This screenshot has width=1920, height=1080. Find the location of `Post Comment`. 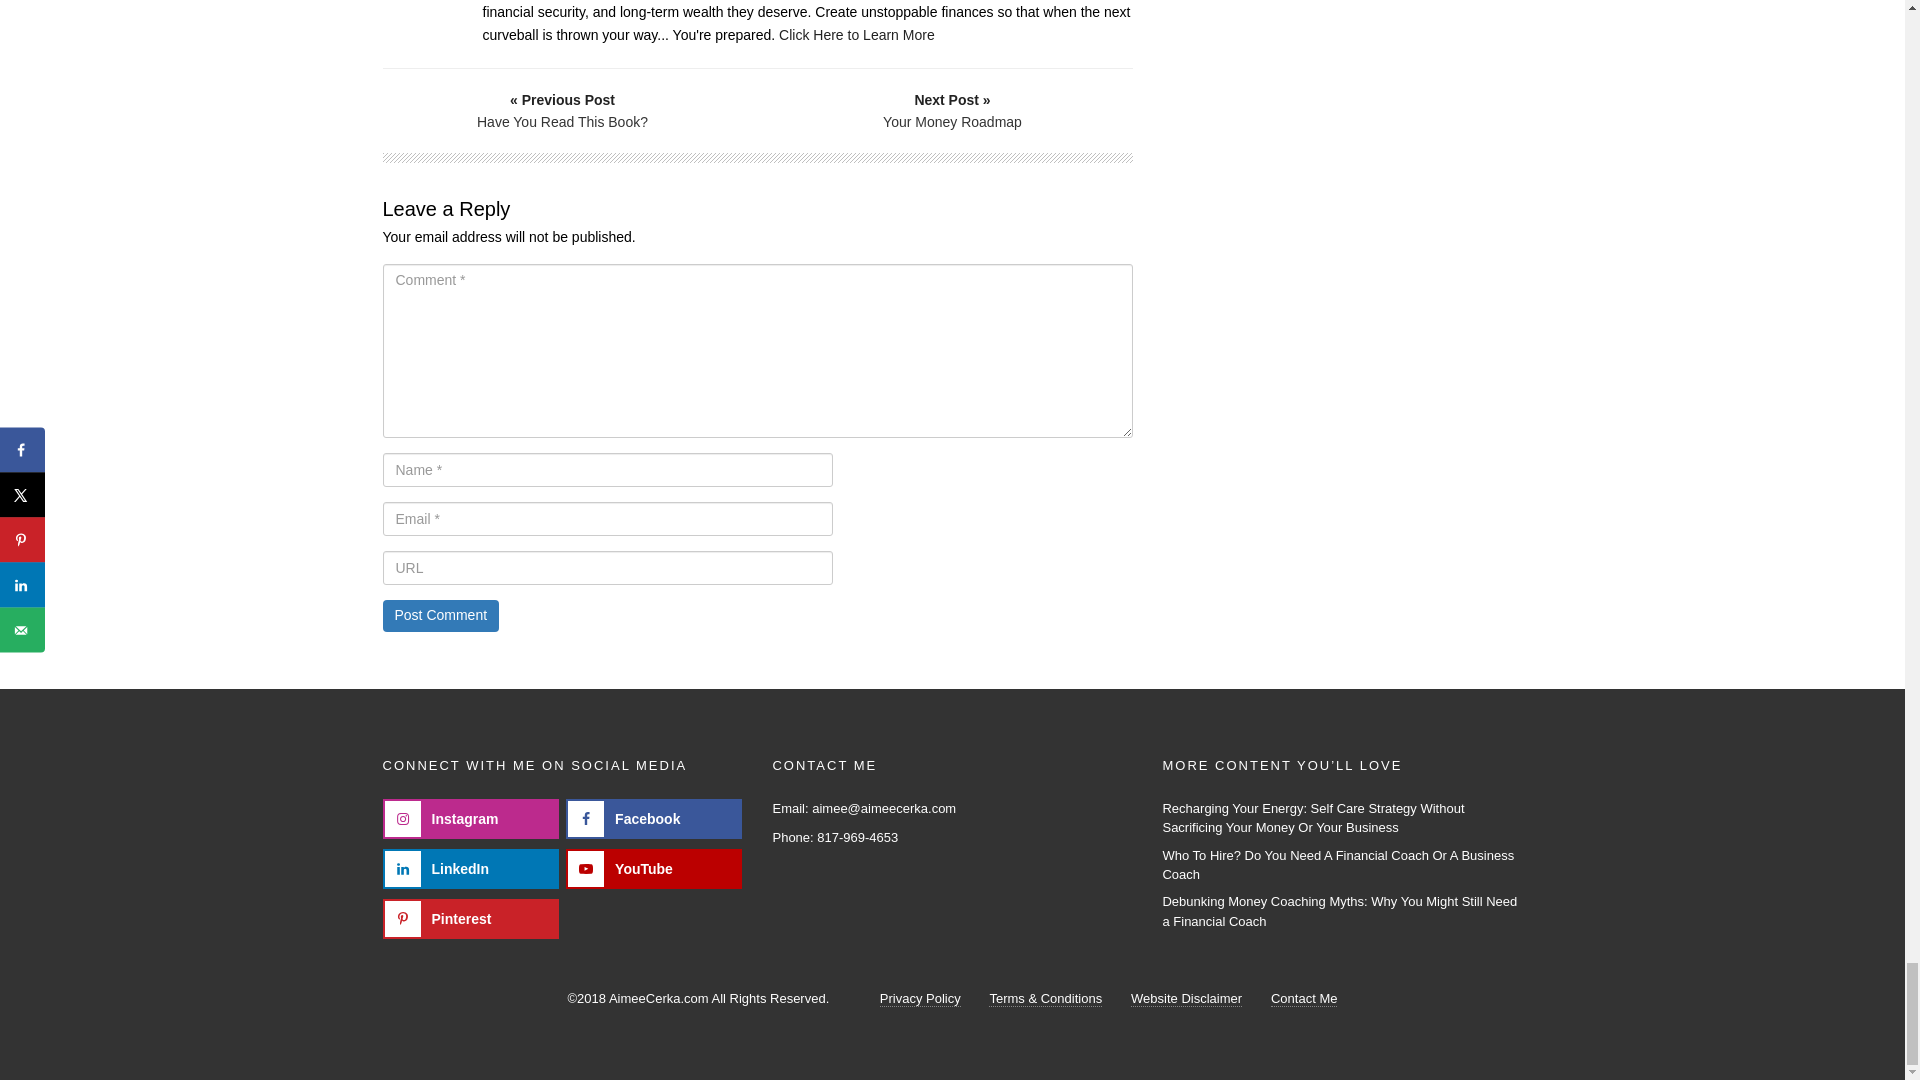

Post Comment is located at coordinates (440, 616).